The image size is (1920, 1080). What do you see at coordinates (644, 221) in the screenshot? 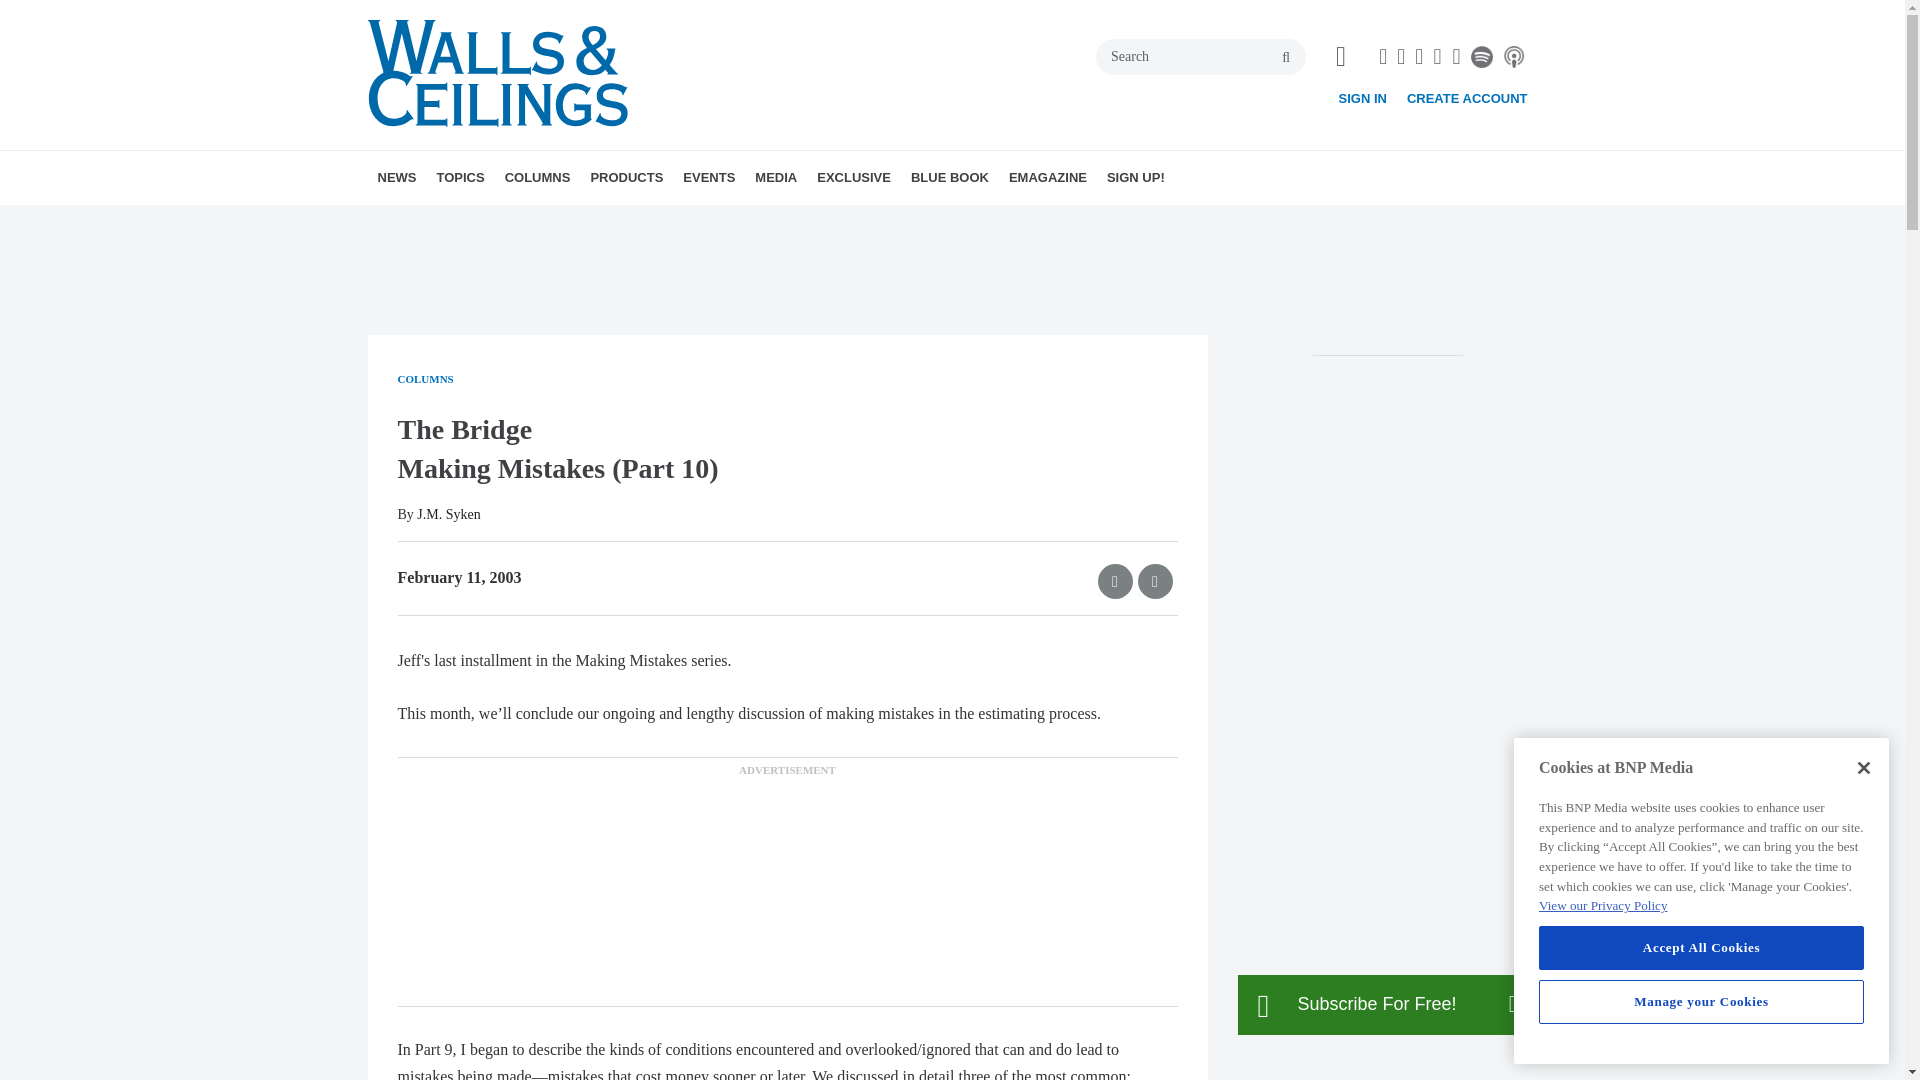
I see `STUCCO STOP` at bounding box center [644, 221].